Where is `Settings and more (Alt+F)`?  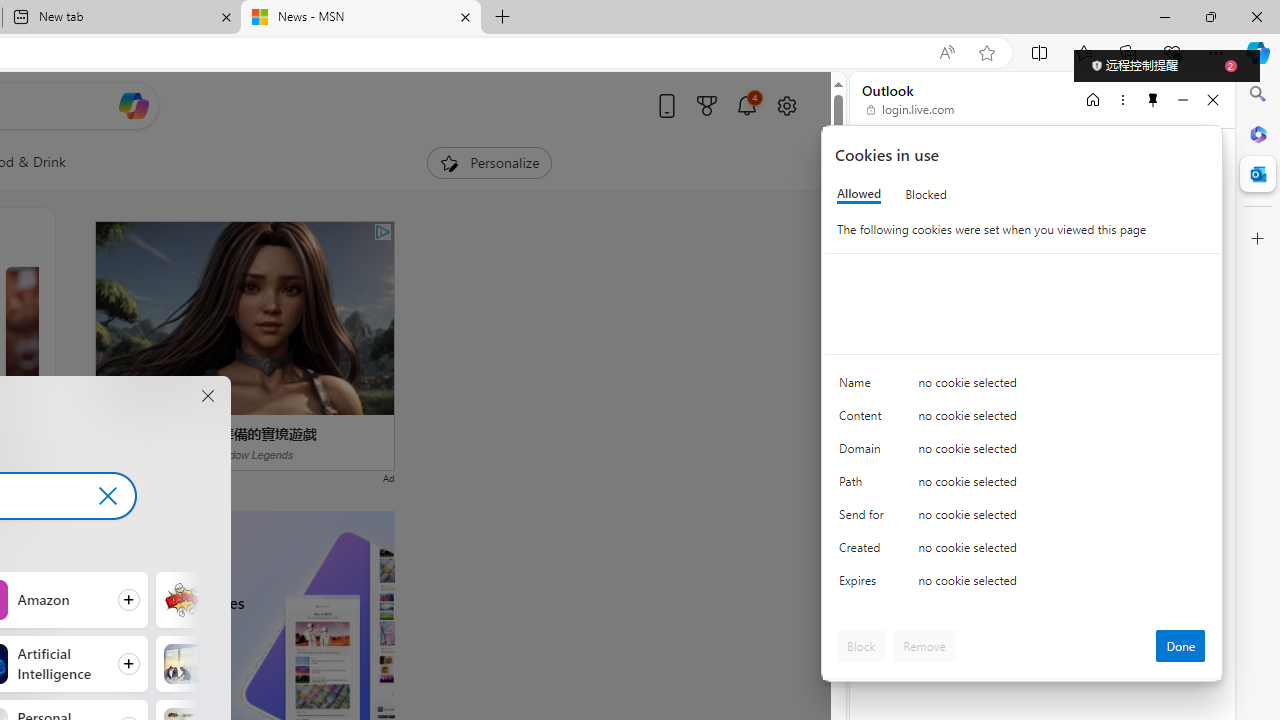 Settings and more (Alt+F) is located at coordinates (1216, 52).